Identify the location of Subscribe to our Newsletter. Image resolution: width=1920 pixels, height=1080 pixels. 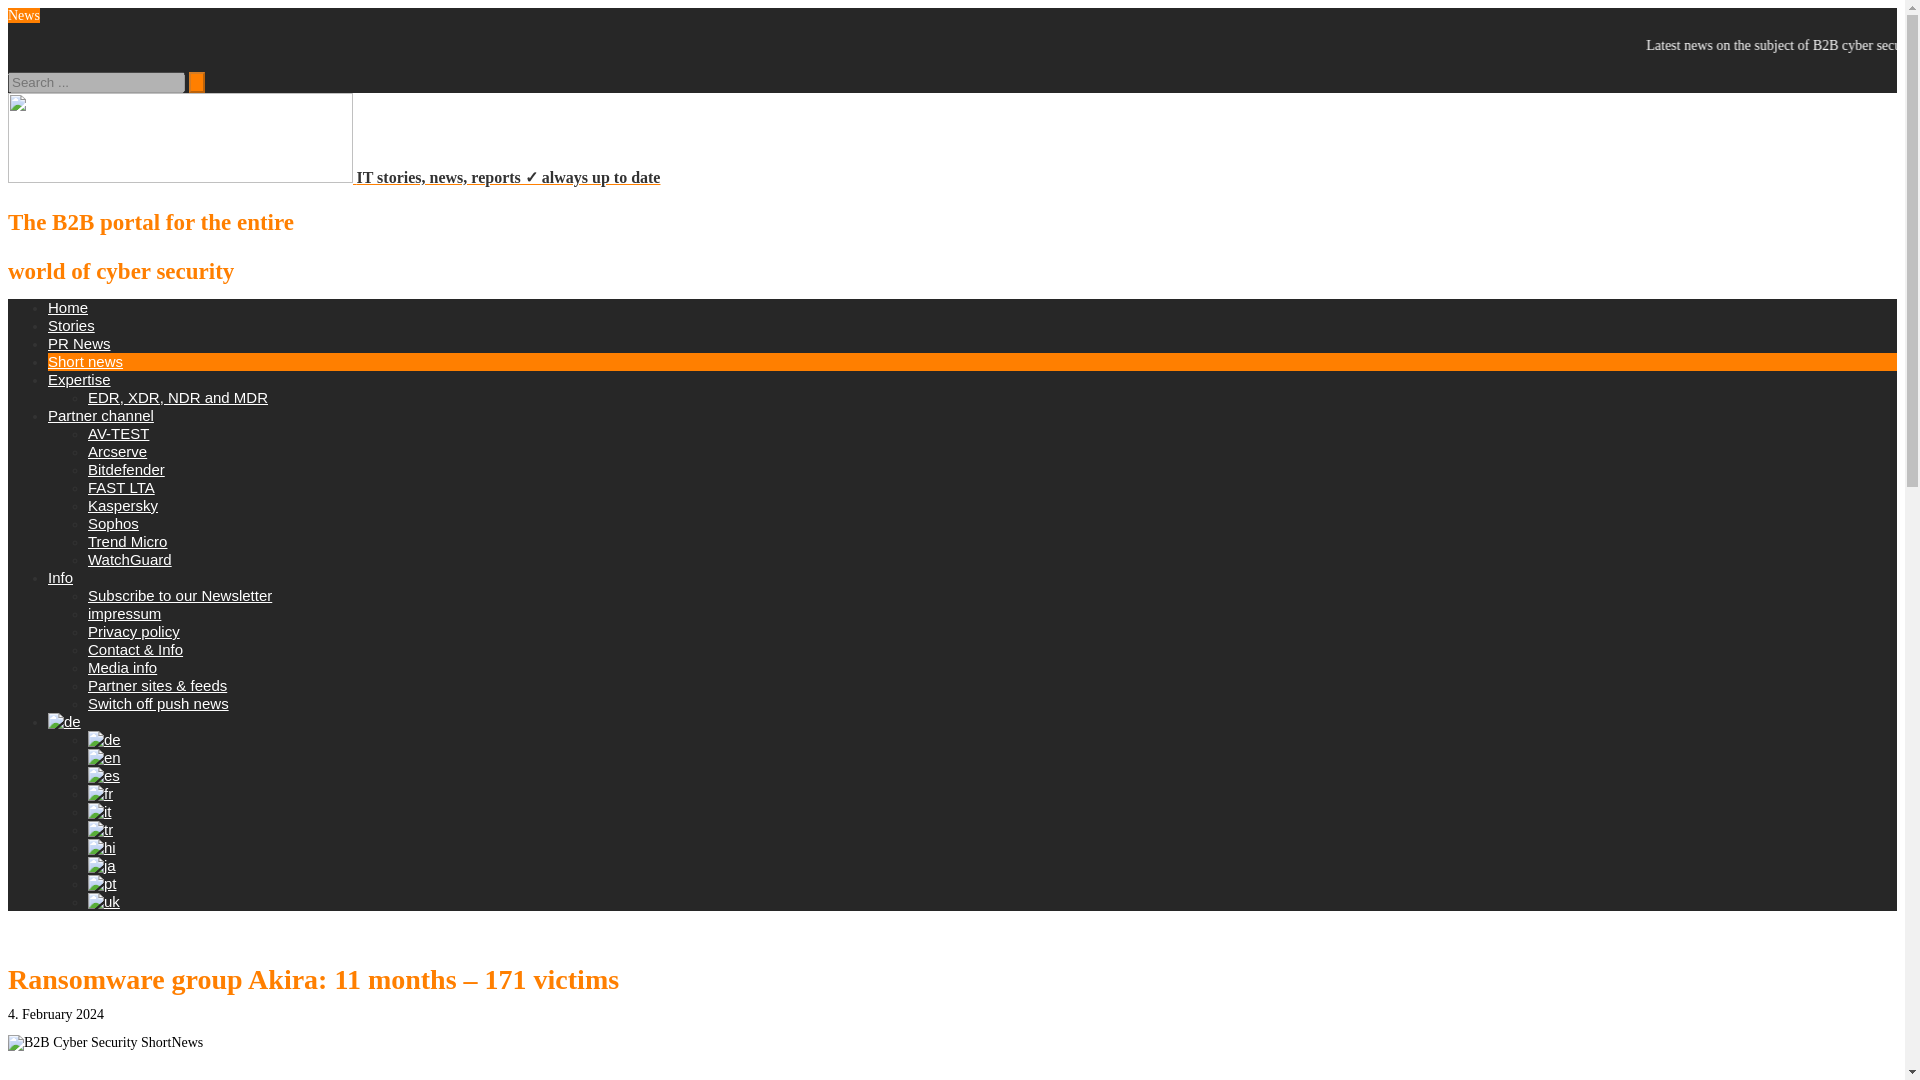
(180, 595).